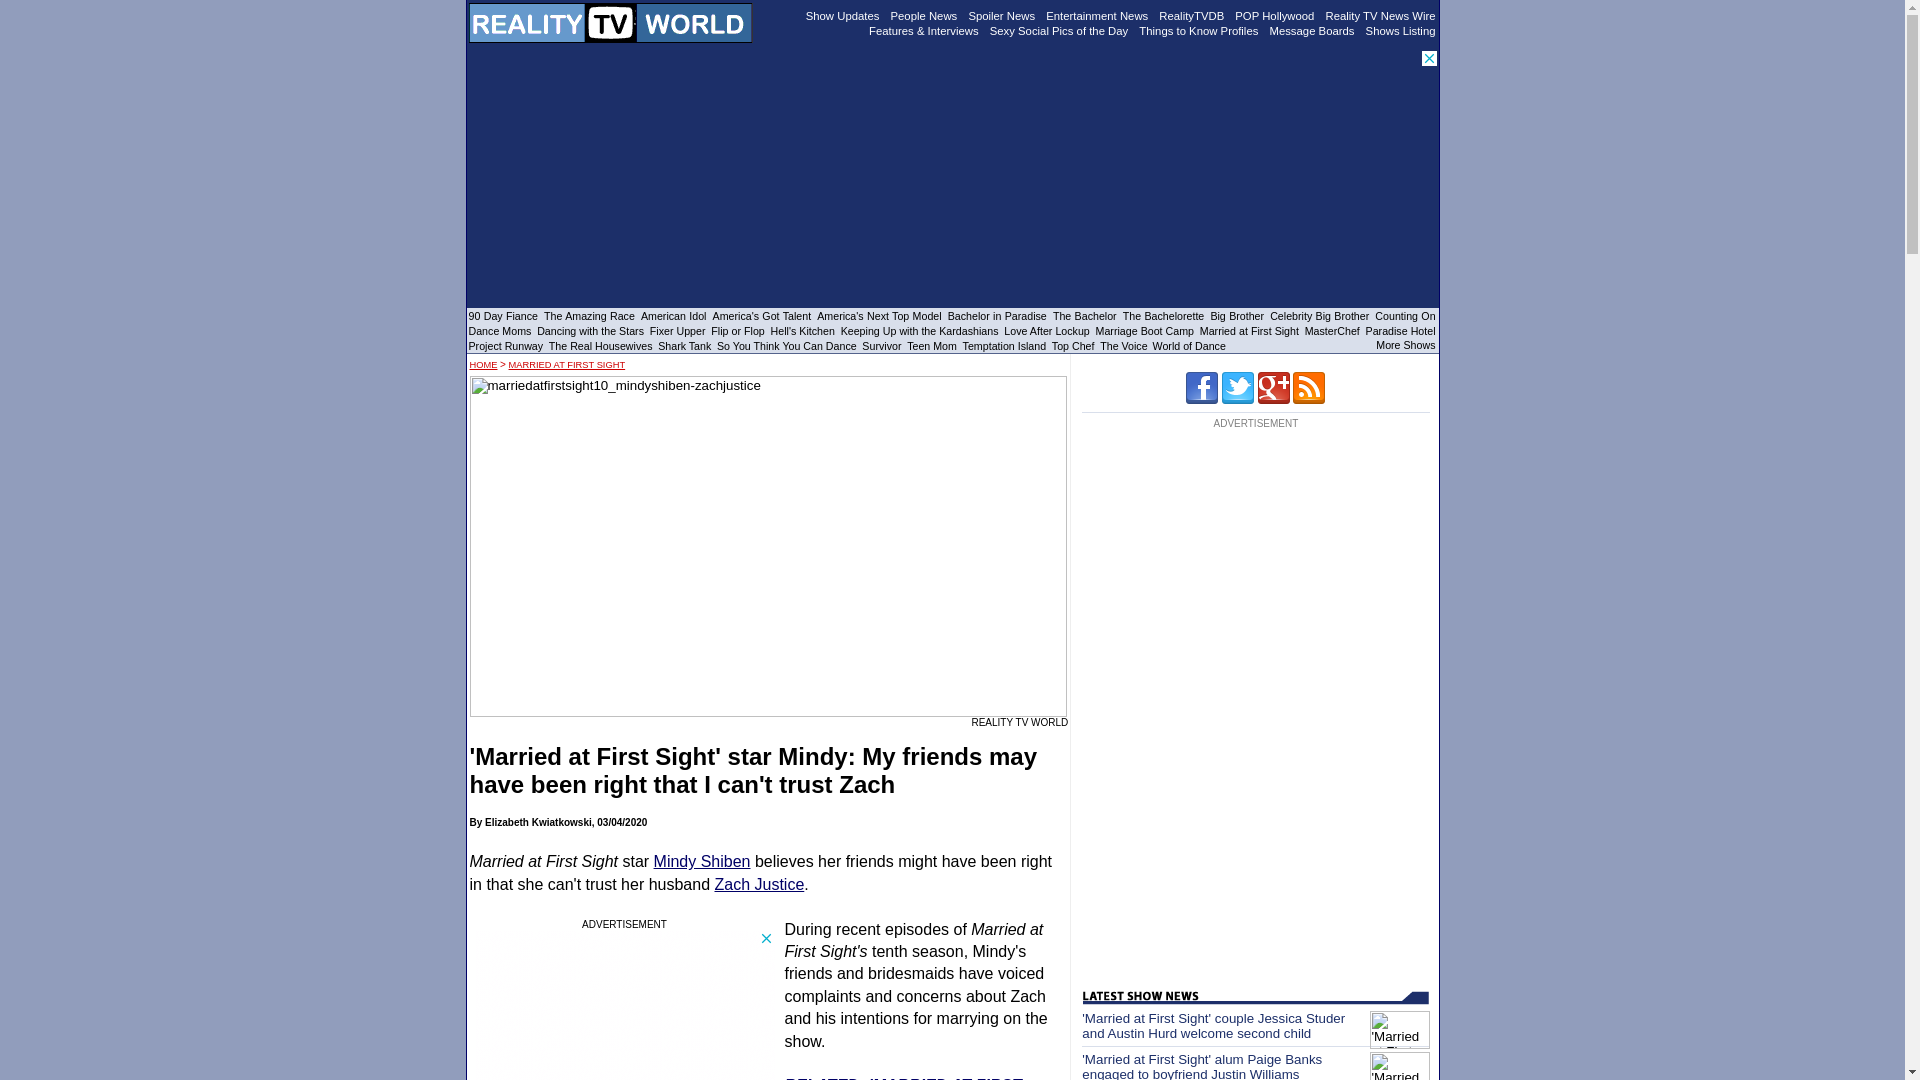 This screenshot has width=1920, height=1080. I want to click on MasterChef, so click(1332, 330).